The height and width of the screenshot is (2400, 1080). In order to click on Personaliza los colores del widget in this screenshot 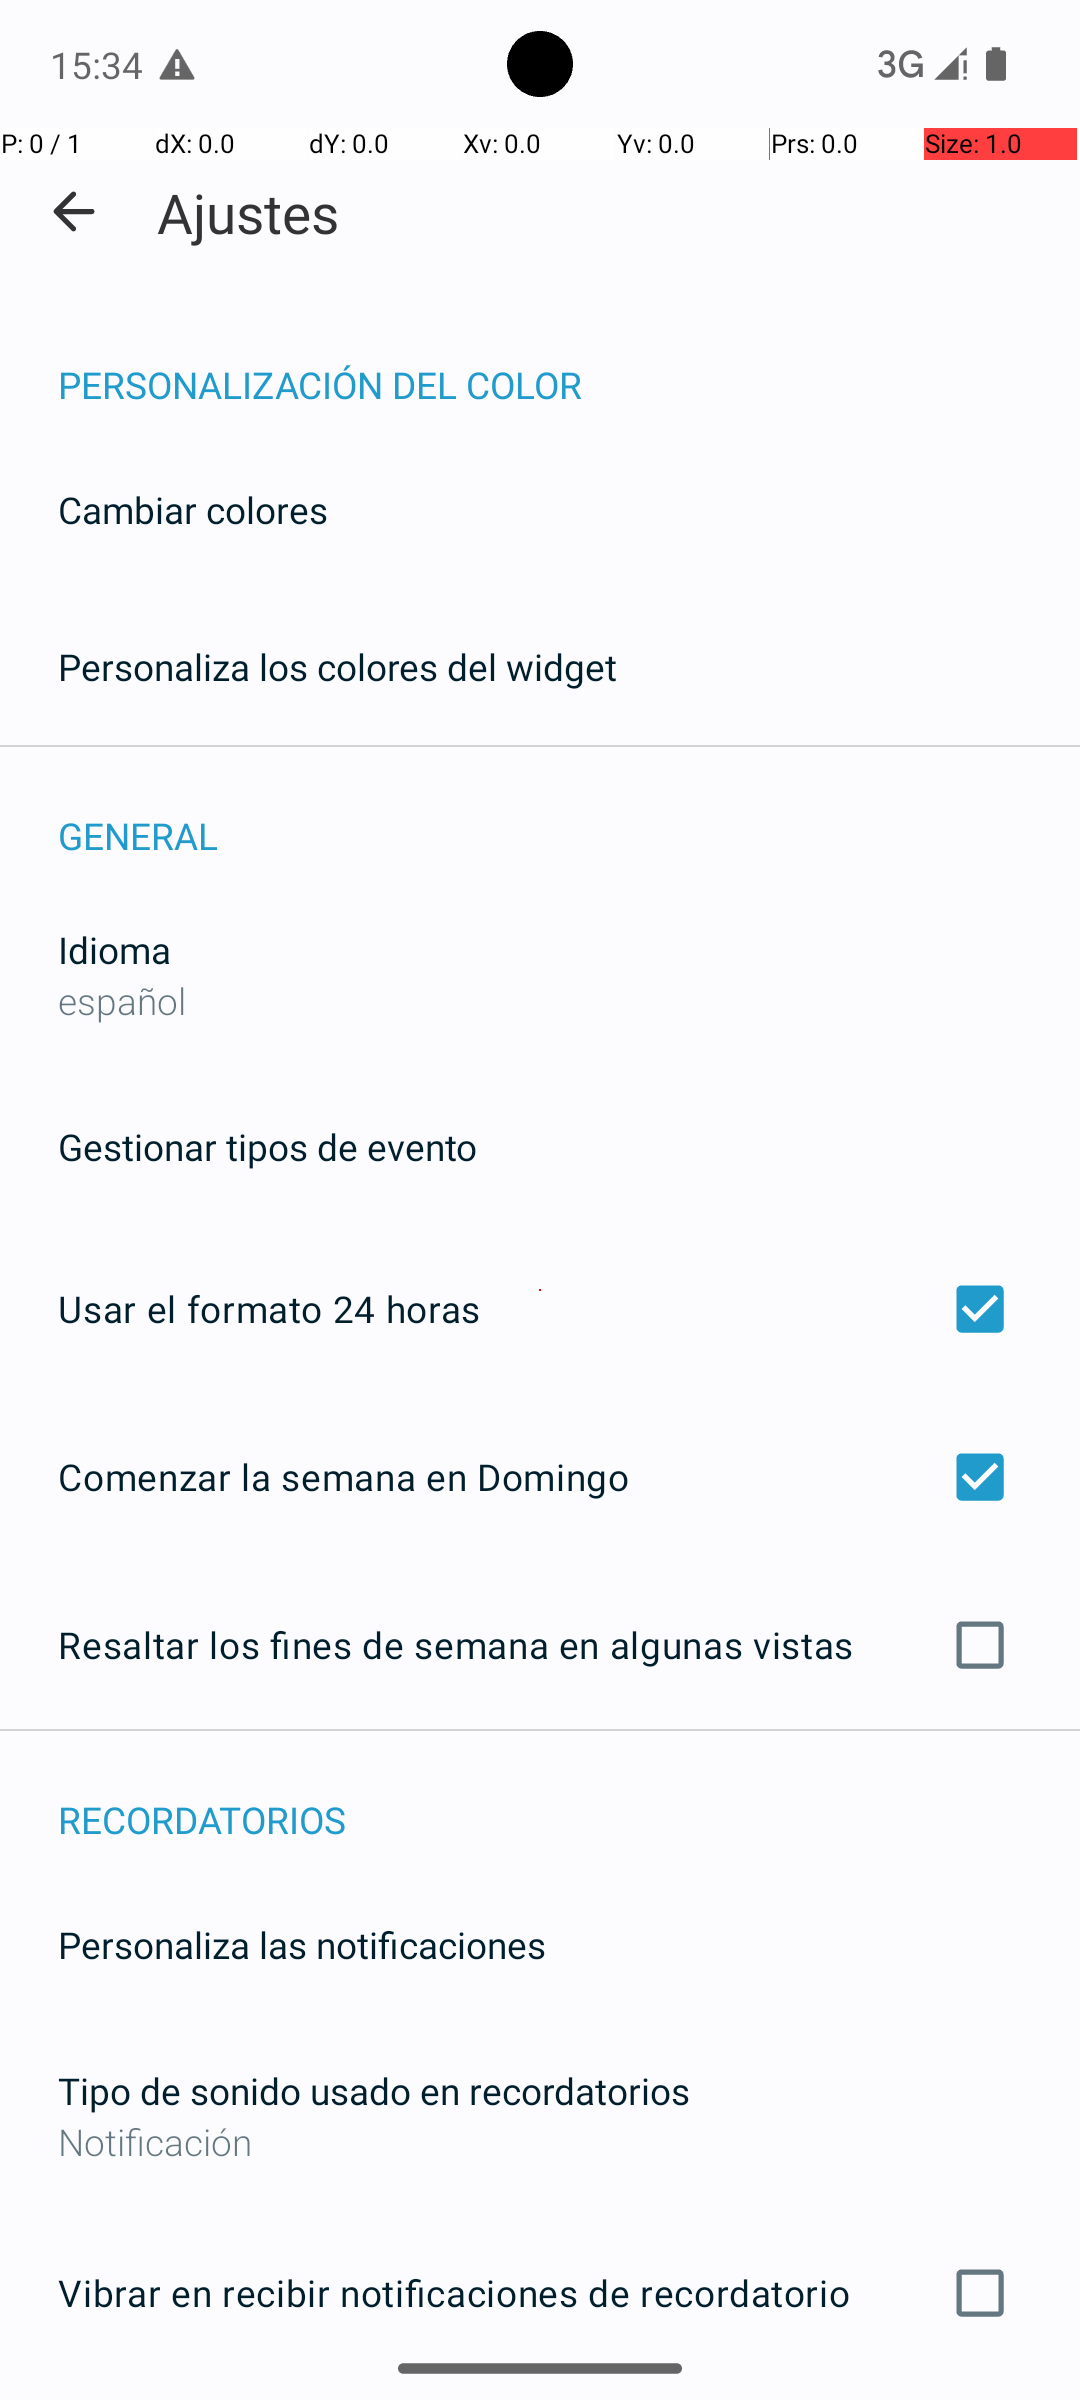, I will do `click(338, 666)`.